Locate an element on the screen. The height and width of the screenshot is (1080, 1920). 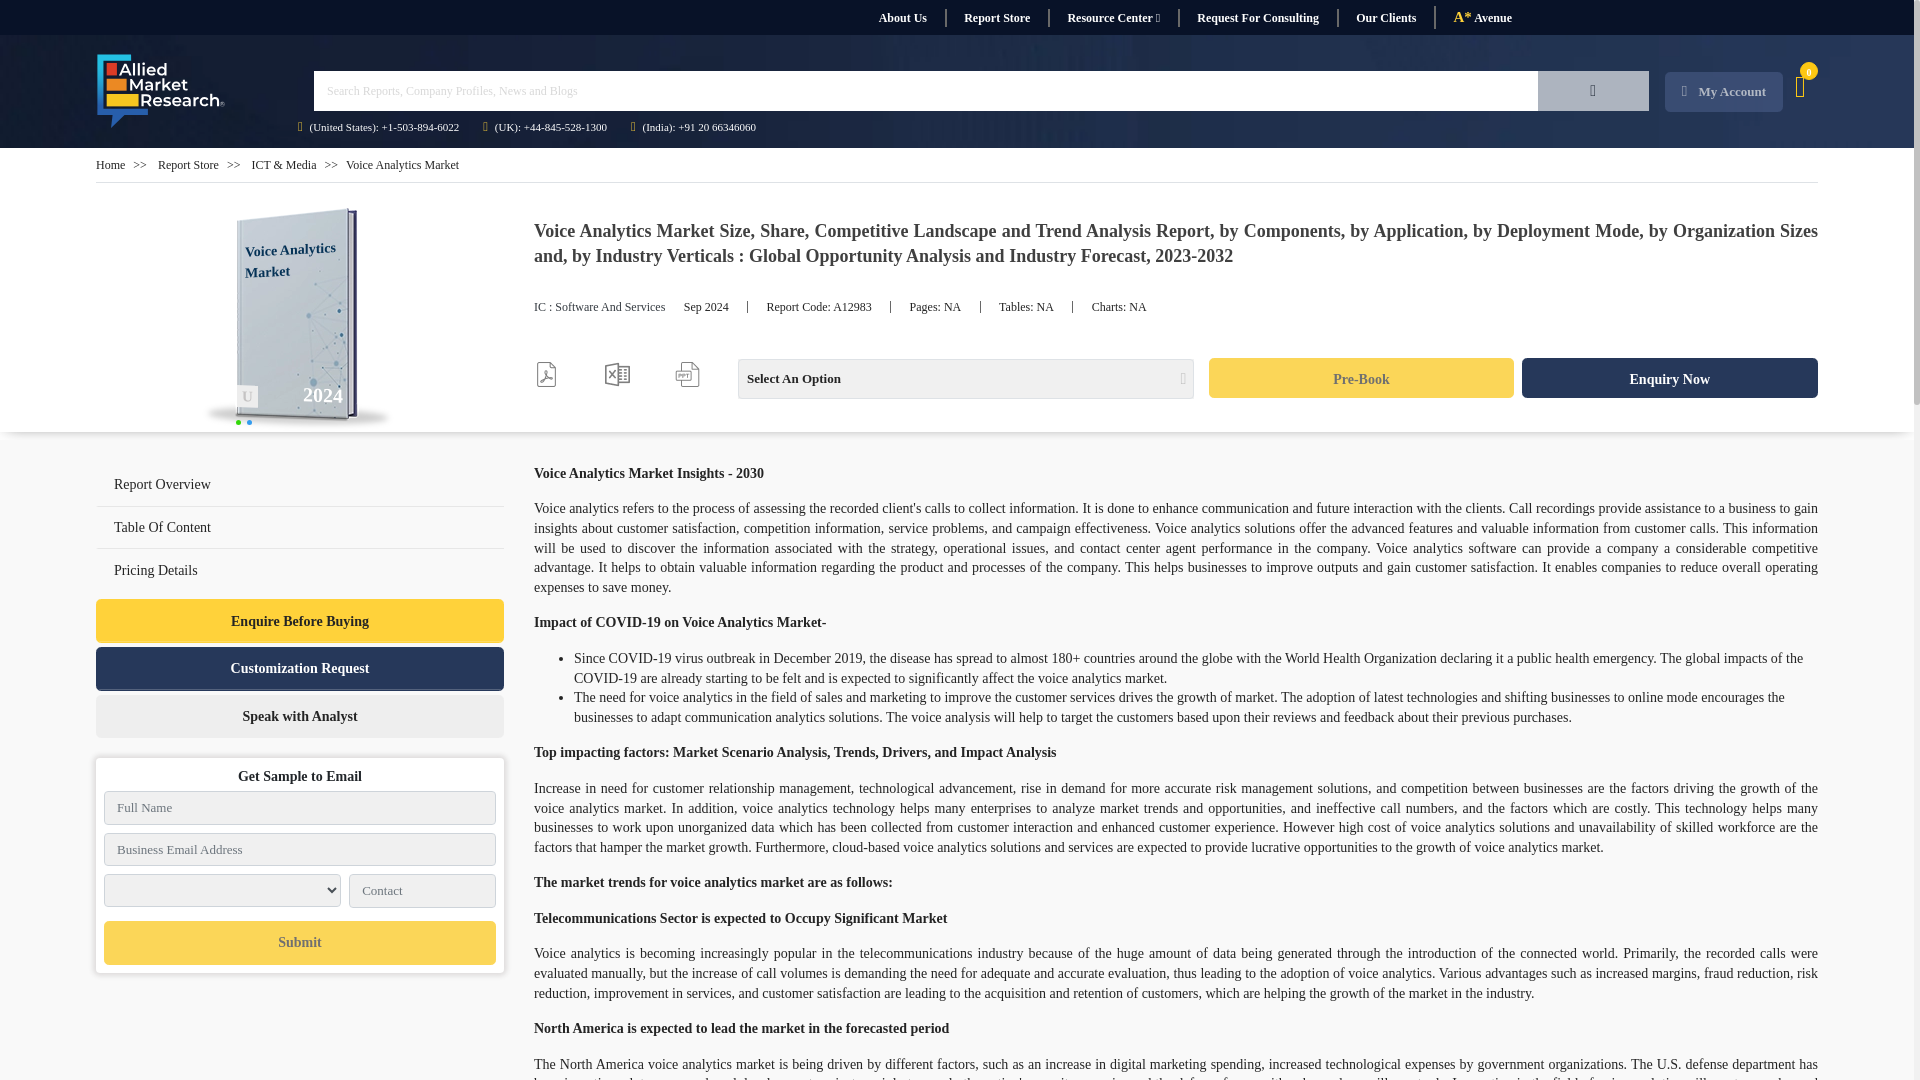
IC : Software And Services is located at coordinates (598, 307).